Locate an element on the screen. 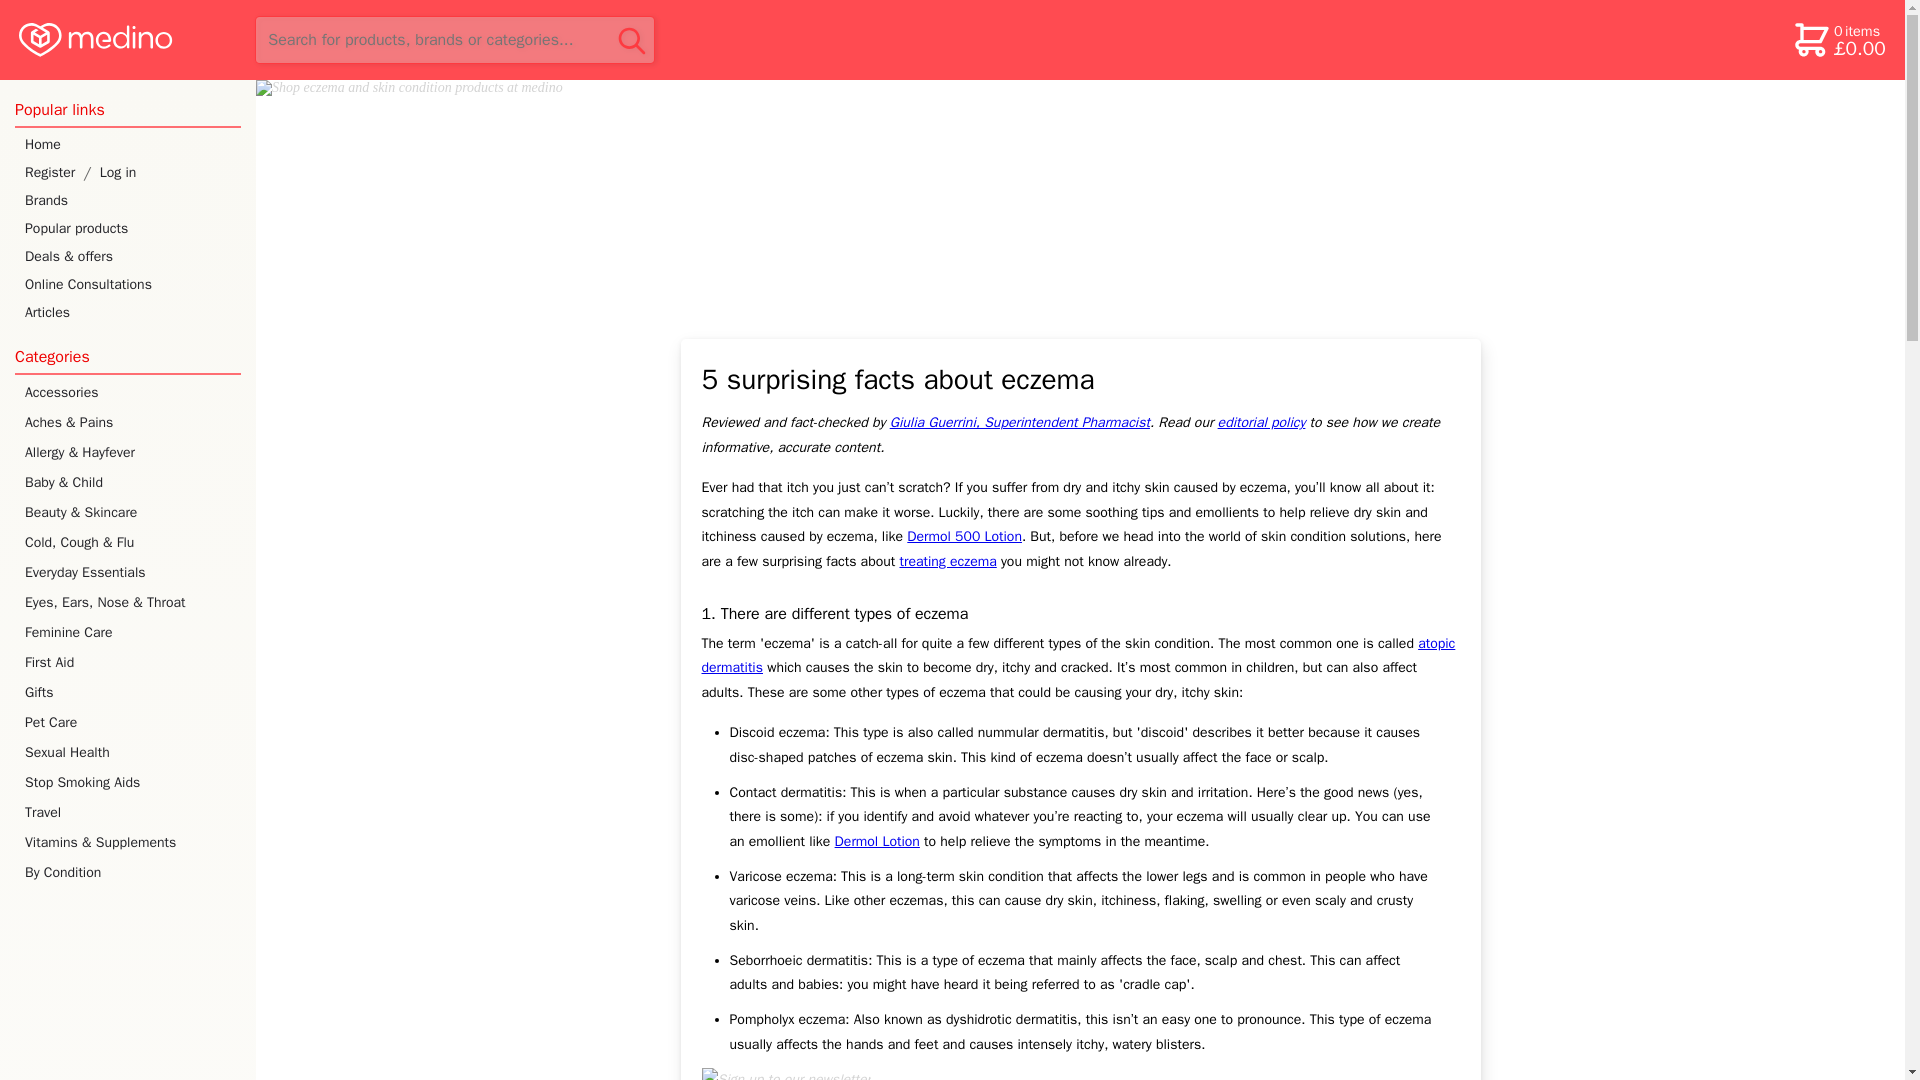  Articles is located at coordinates (128, 313).